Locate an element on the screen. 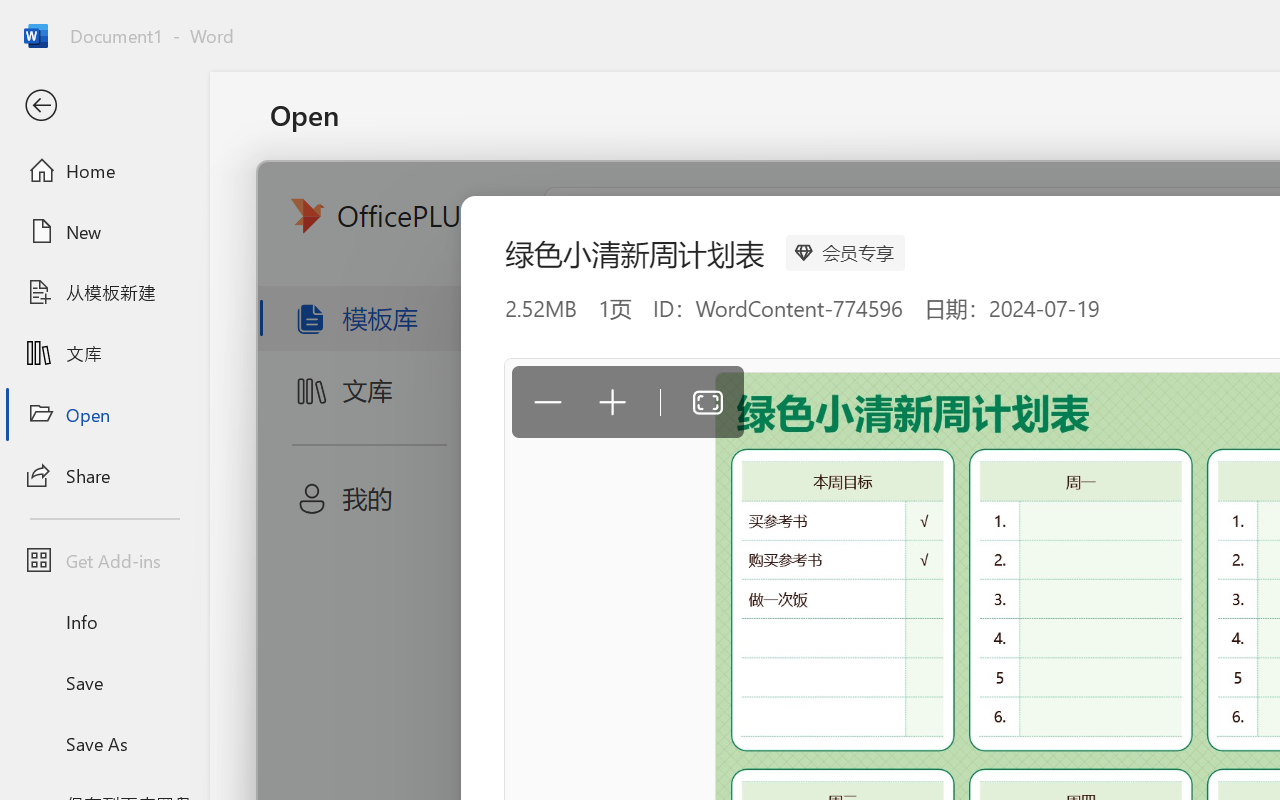  Back is located at coordinates (104, 106).